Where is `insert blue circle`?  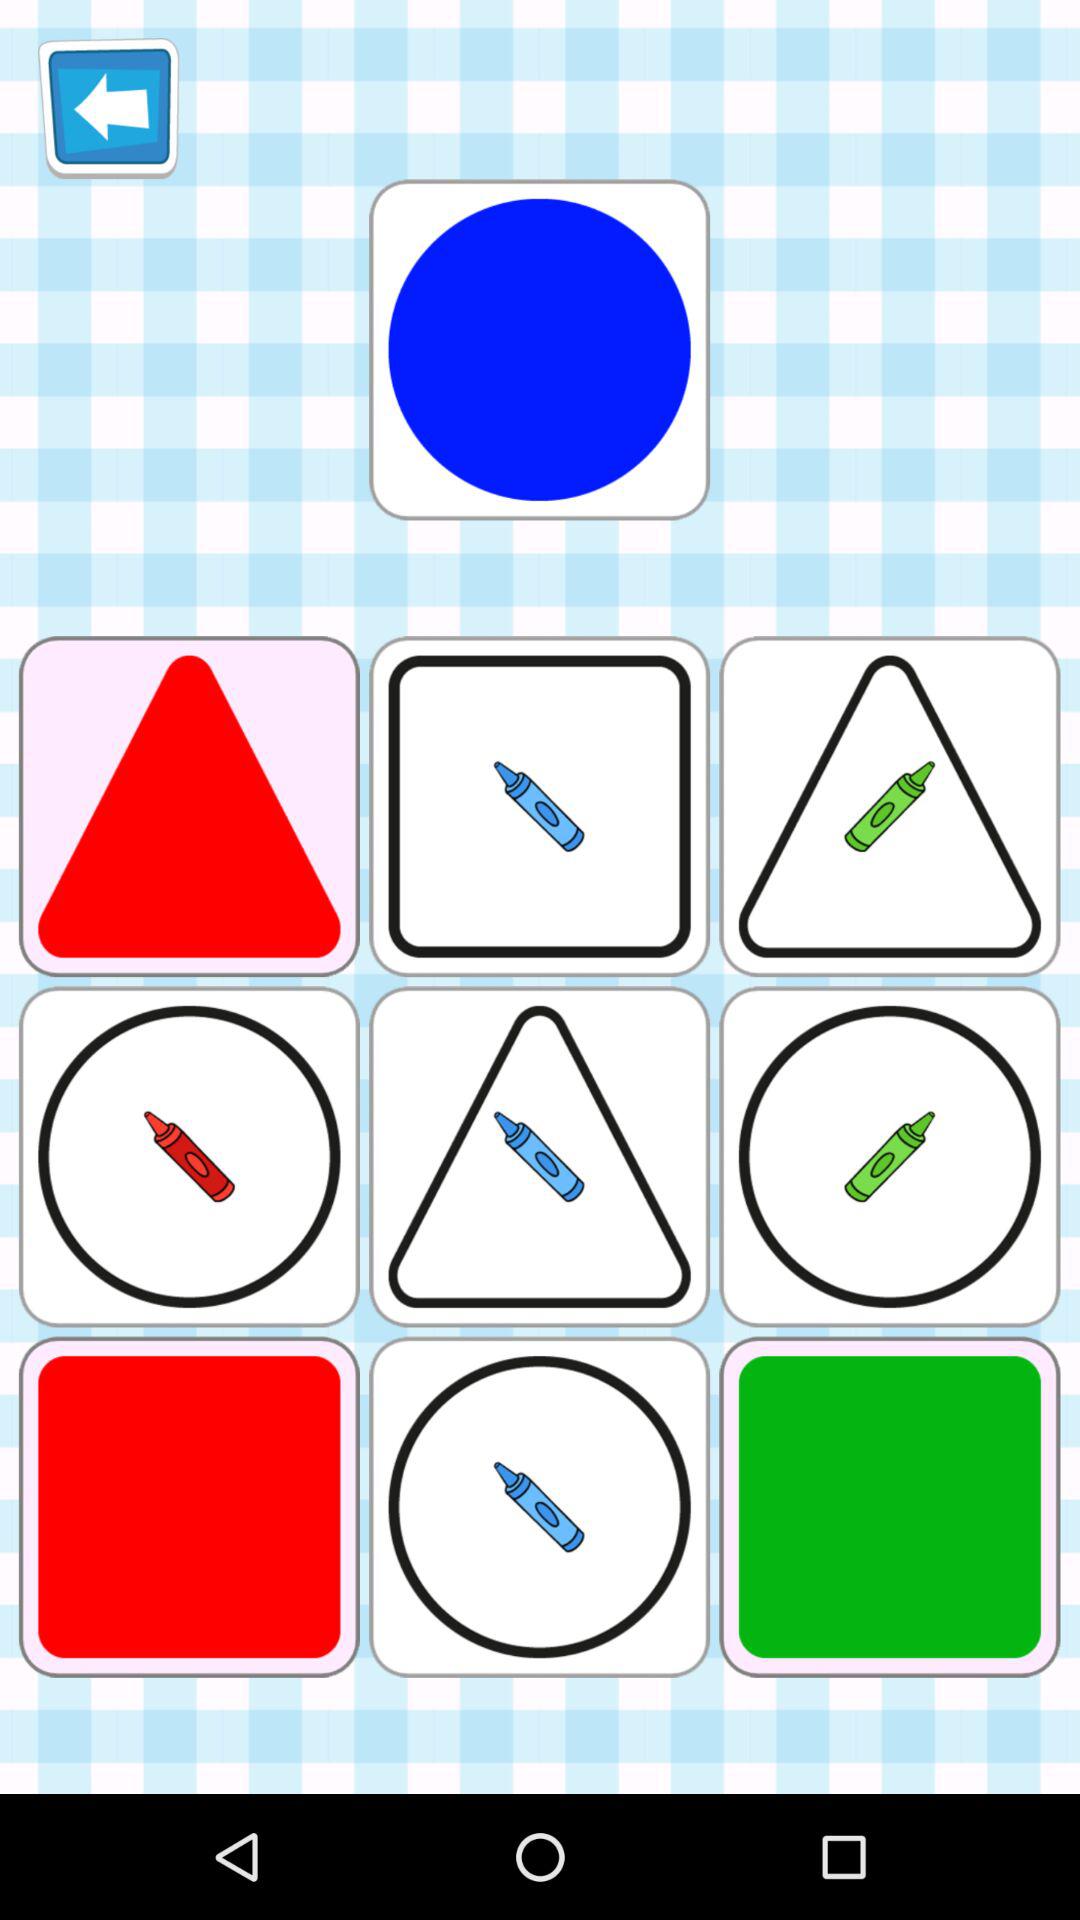 insert blue circle is located at coordinates (539, 350).